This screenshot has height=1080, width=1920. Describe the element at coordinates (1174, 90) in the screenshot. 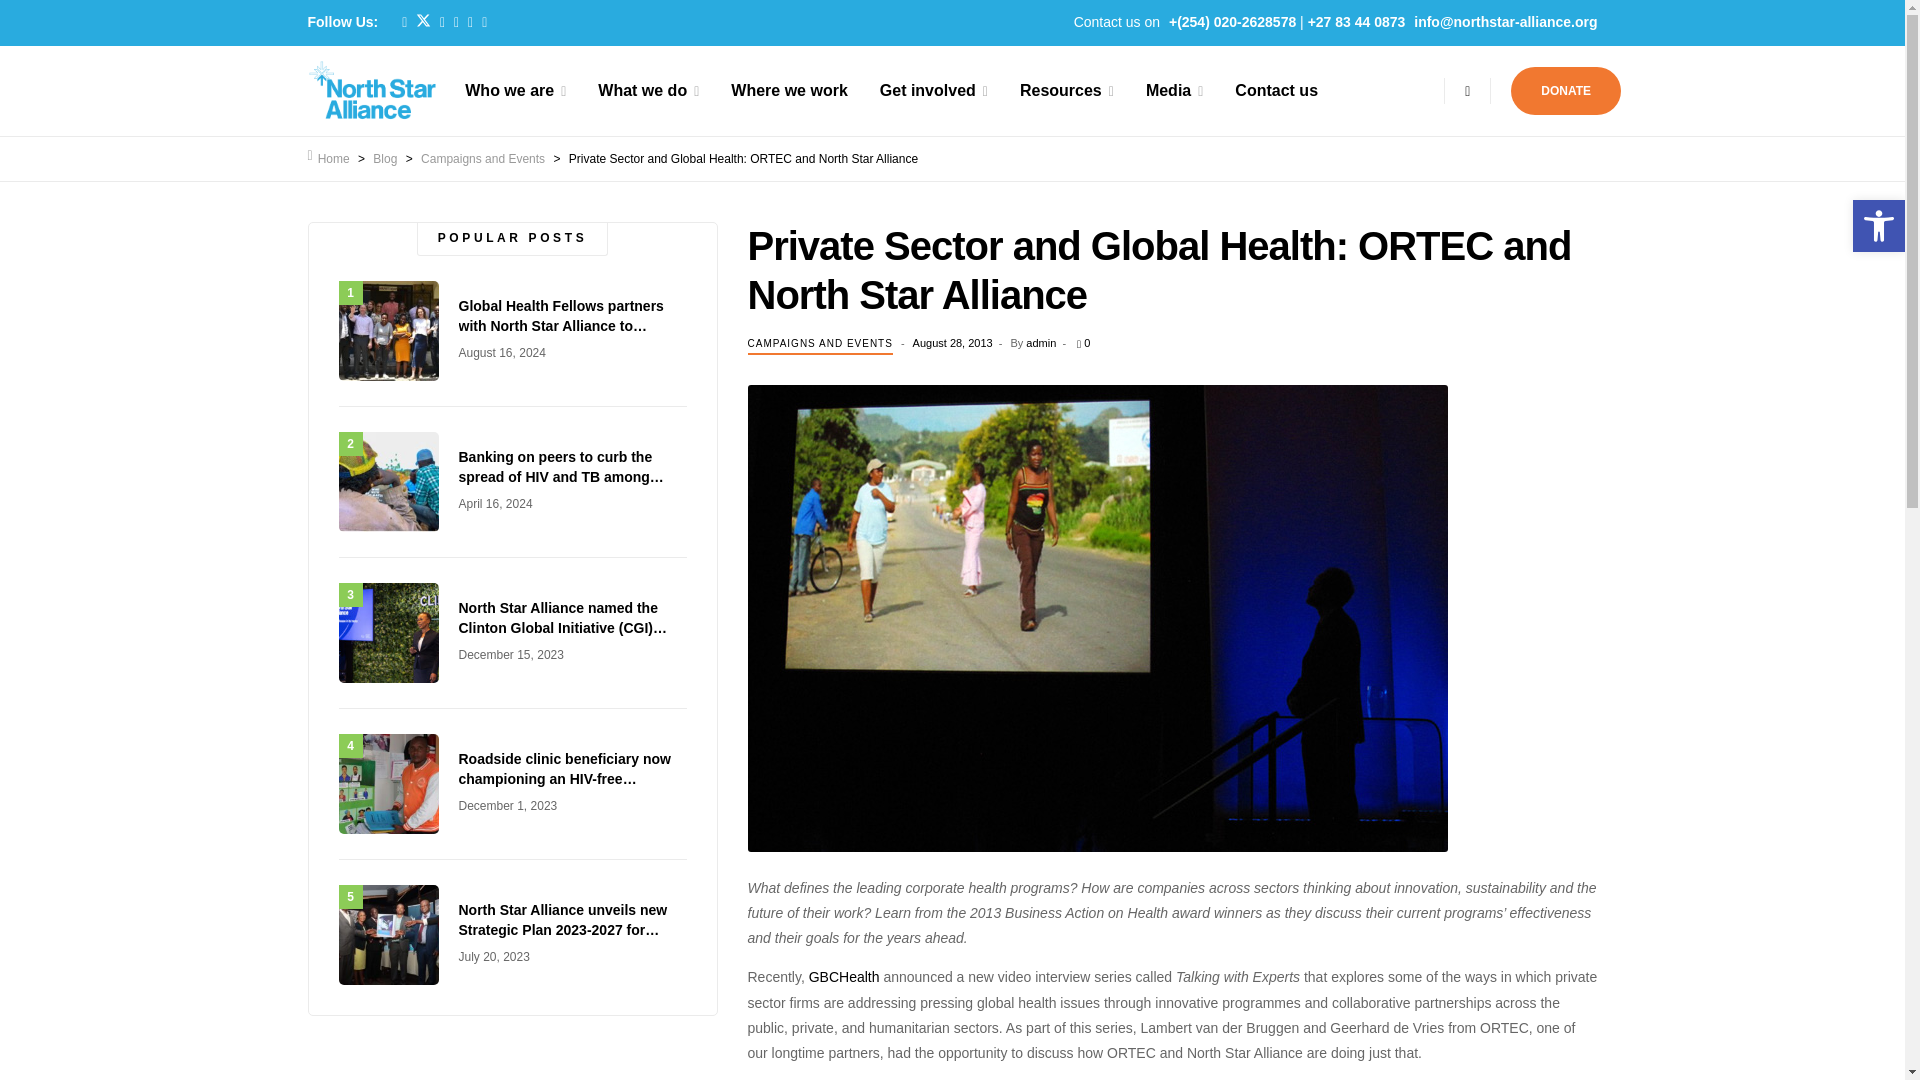

I see `Media` at that location.